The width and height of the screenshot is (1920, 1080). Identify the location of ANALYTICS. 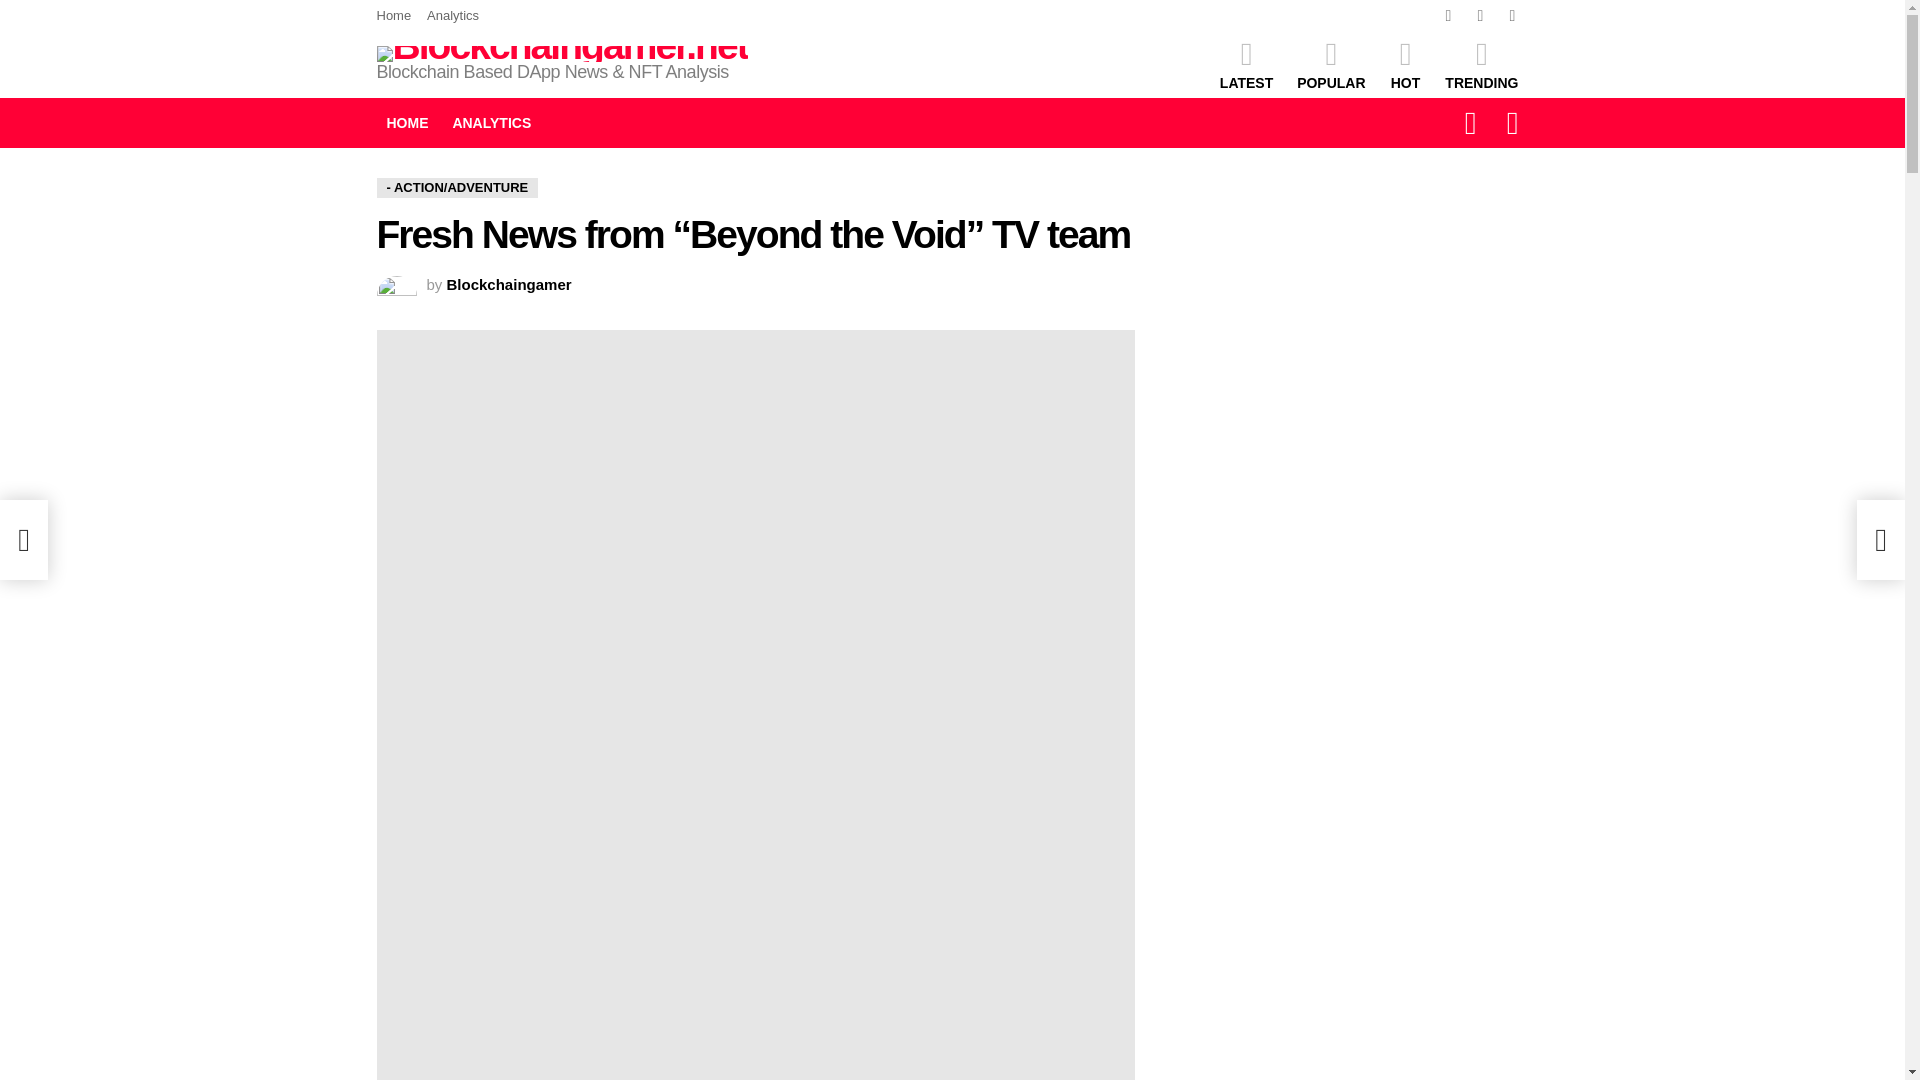
(491, 123).